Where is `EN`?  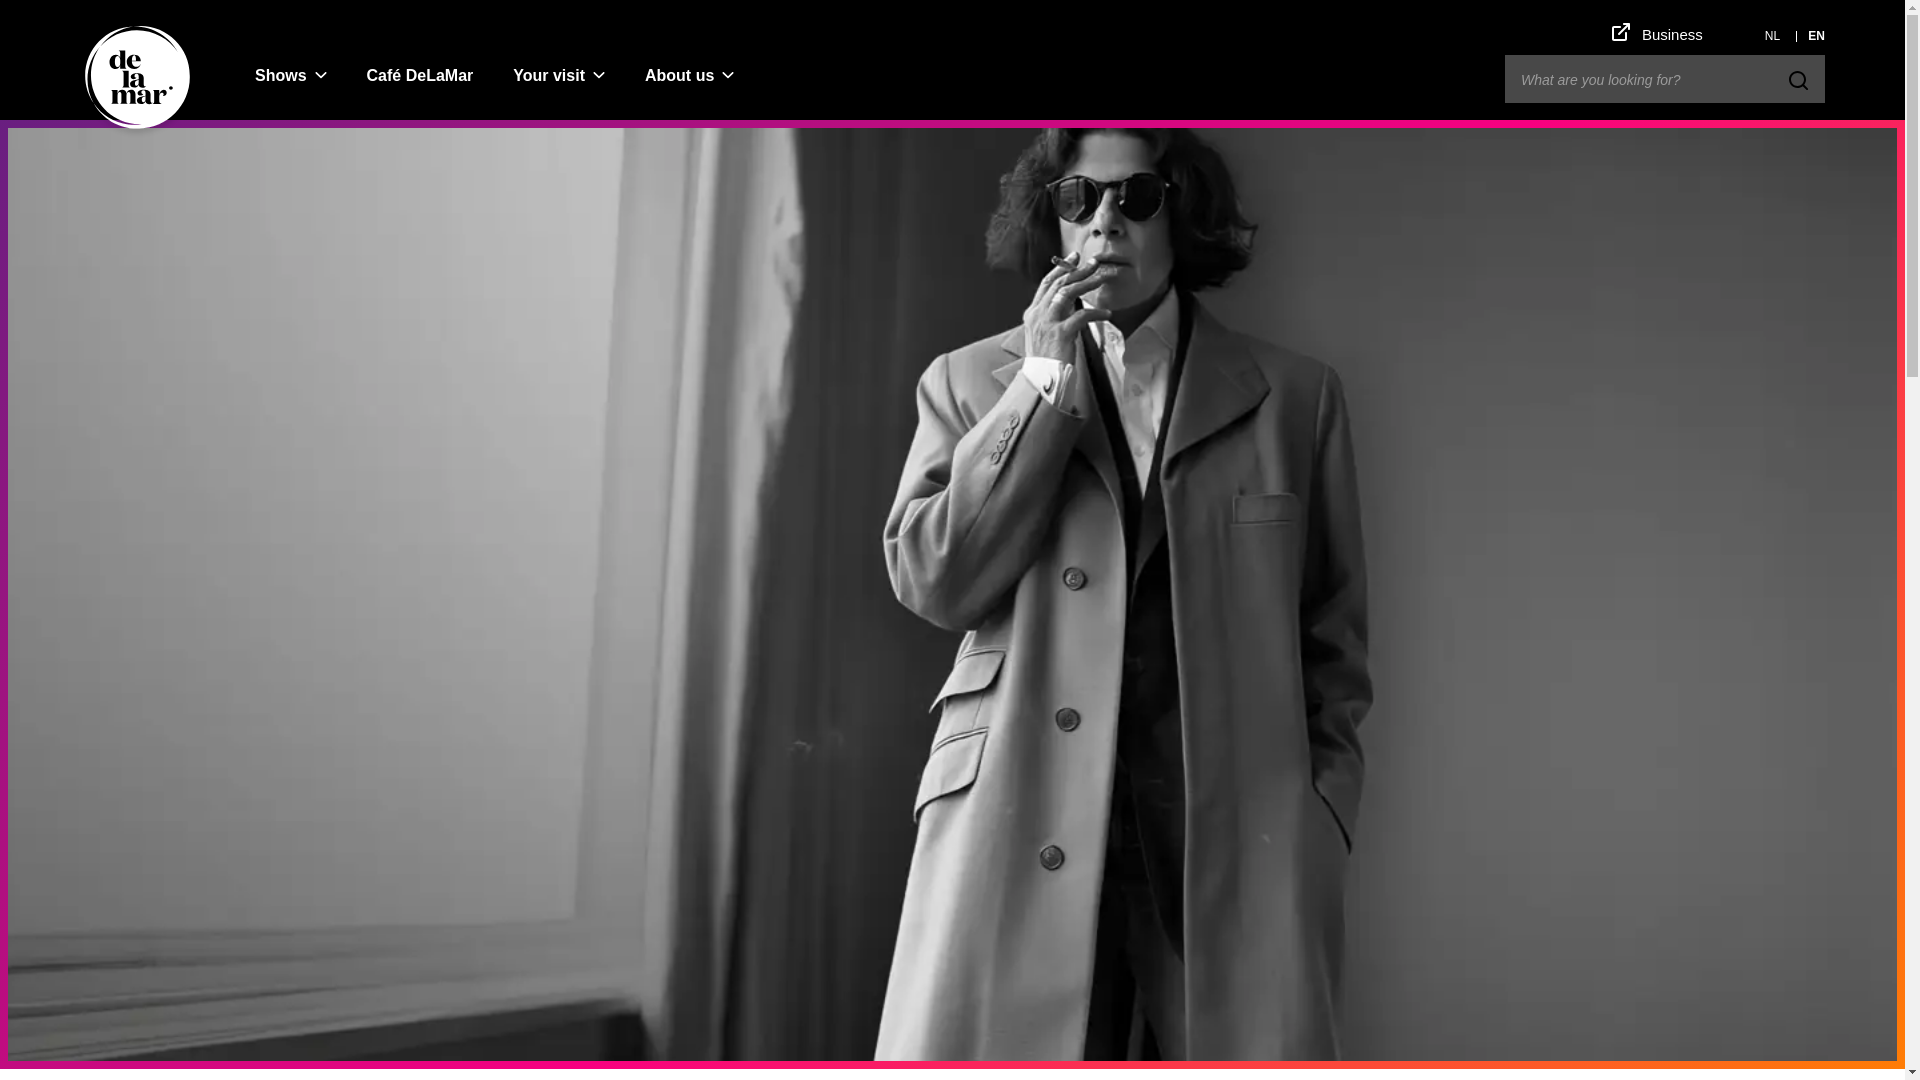
EN is located at coordinates (1816, 35).